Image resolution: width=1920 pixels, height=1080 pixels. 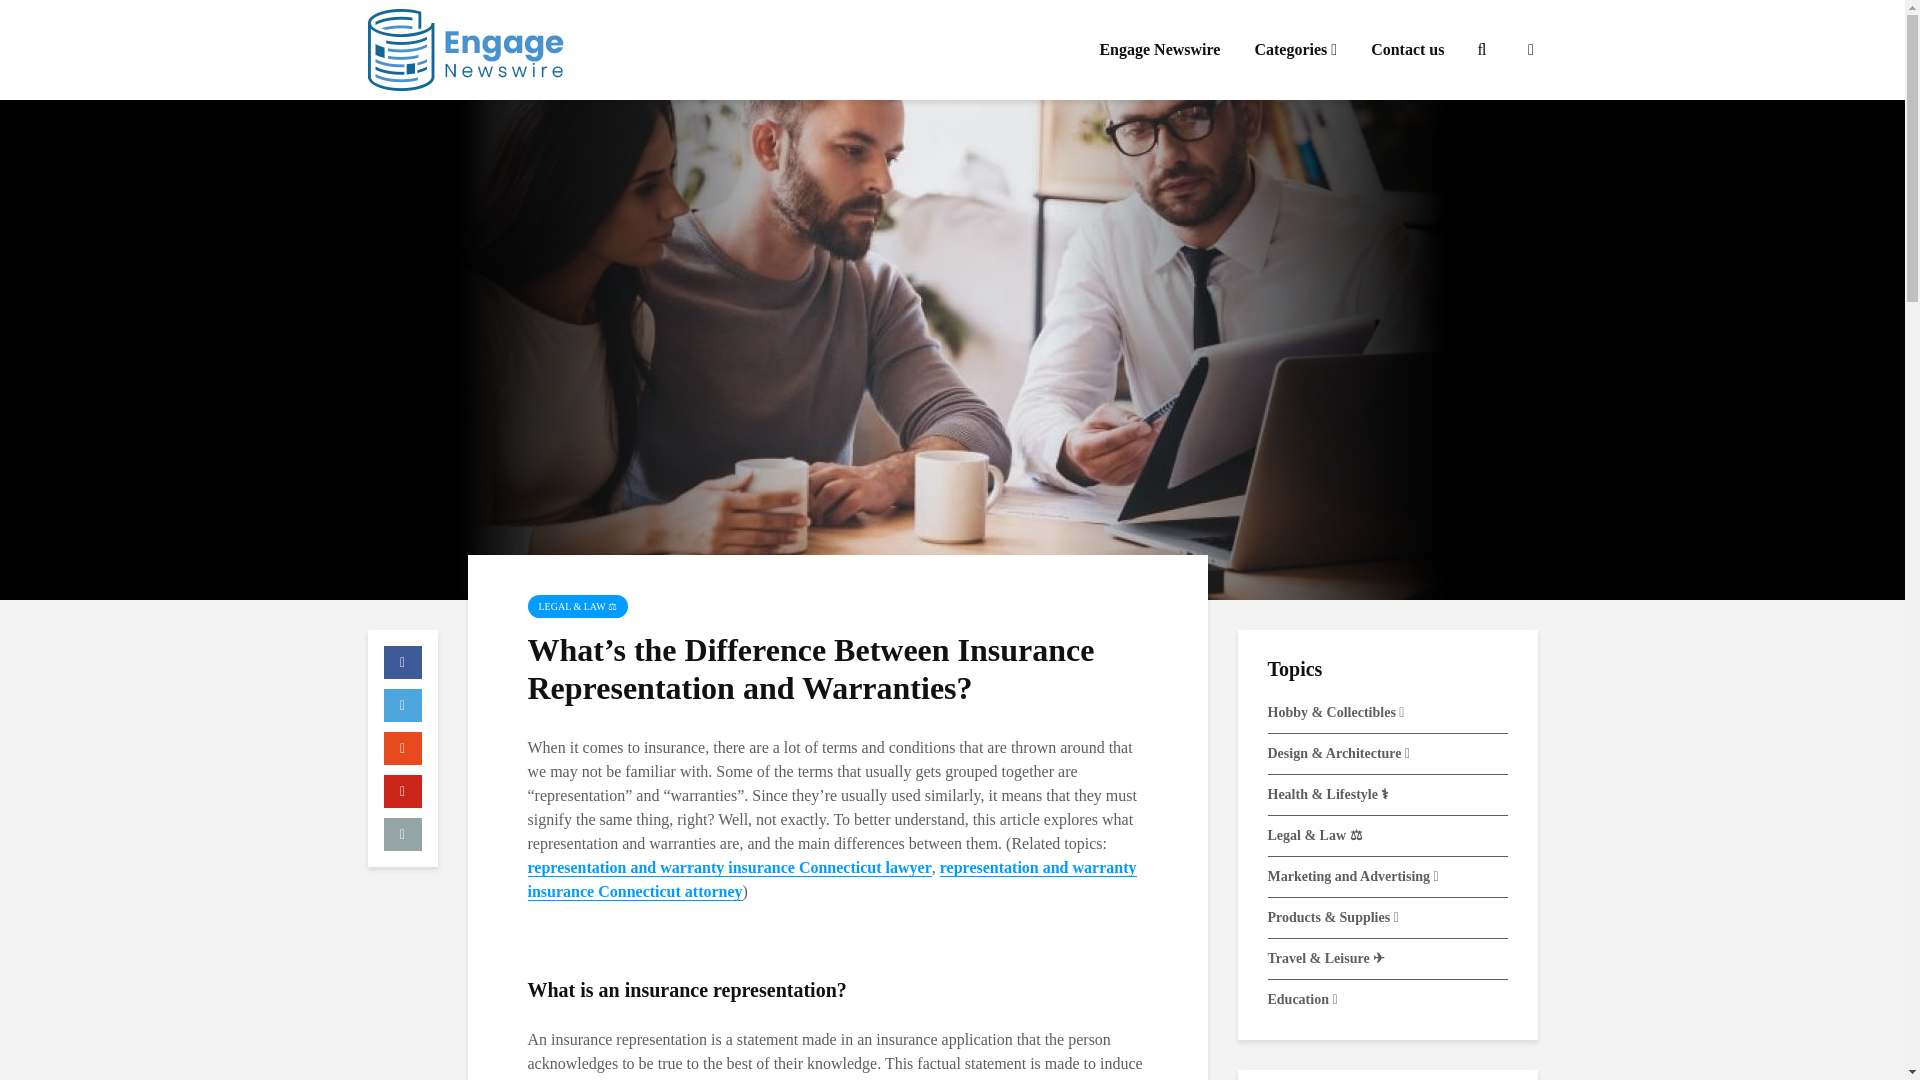 What do you see at coordinates (1159, 50) in the screenshot?
I see `Engage Newswire` at bounding box center [1159, 50].